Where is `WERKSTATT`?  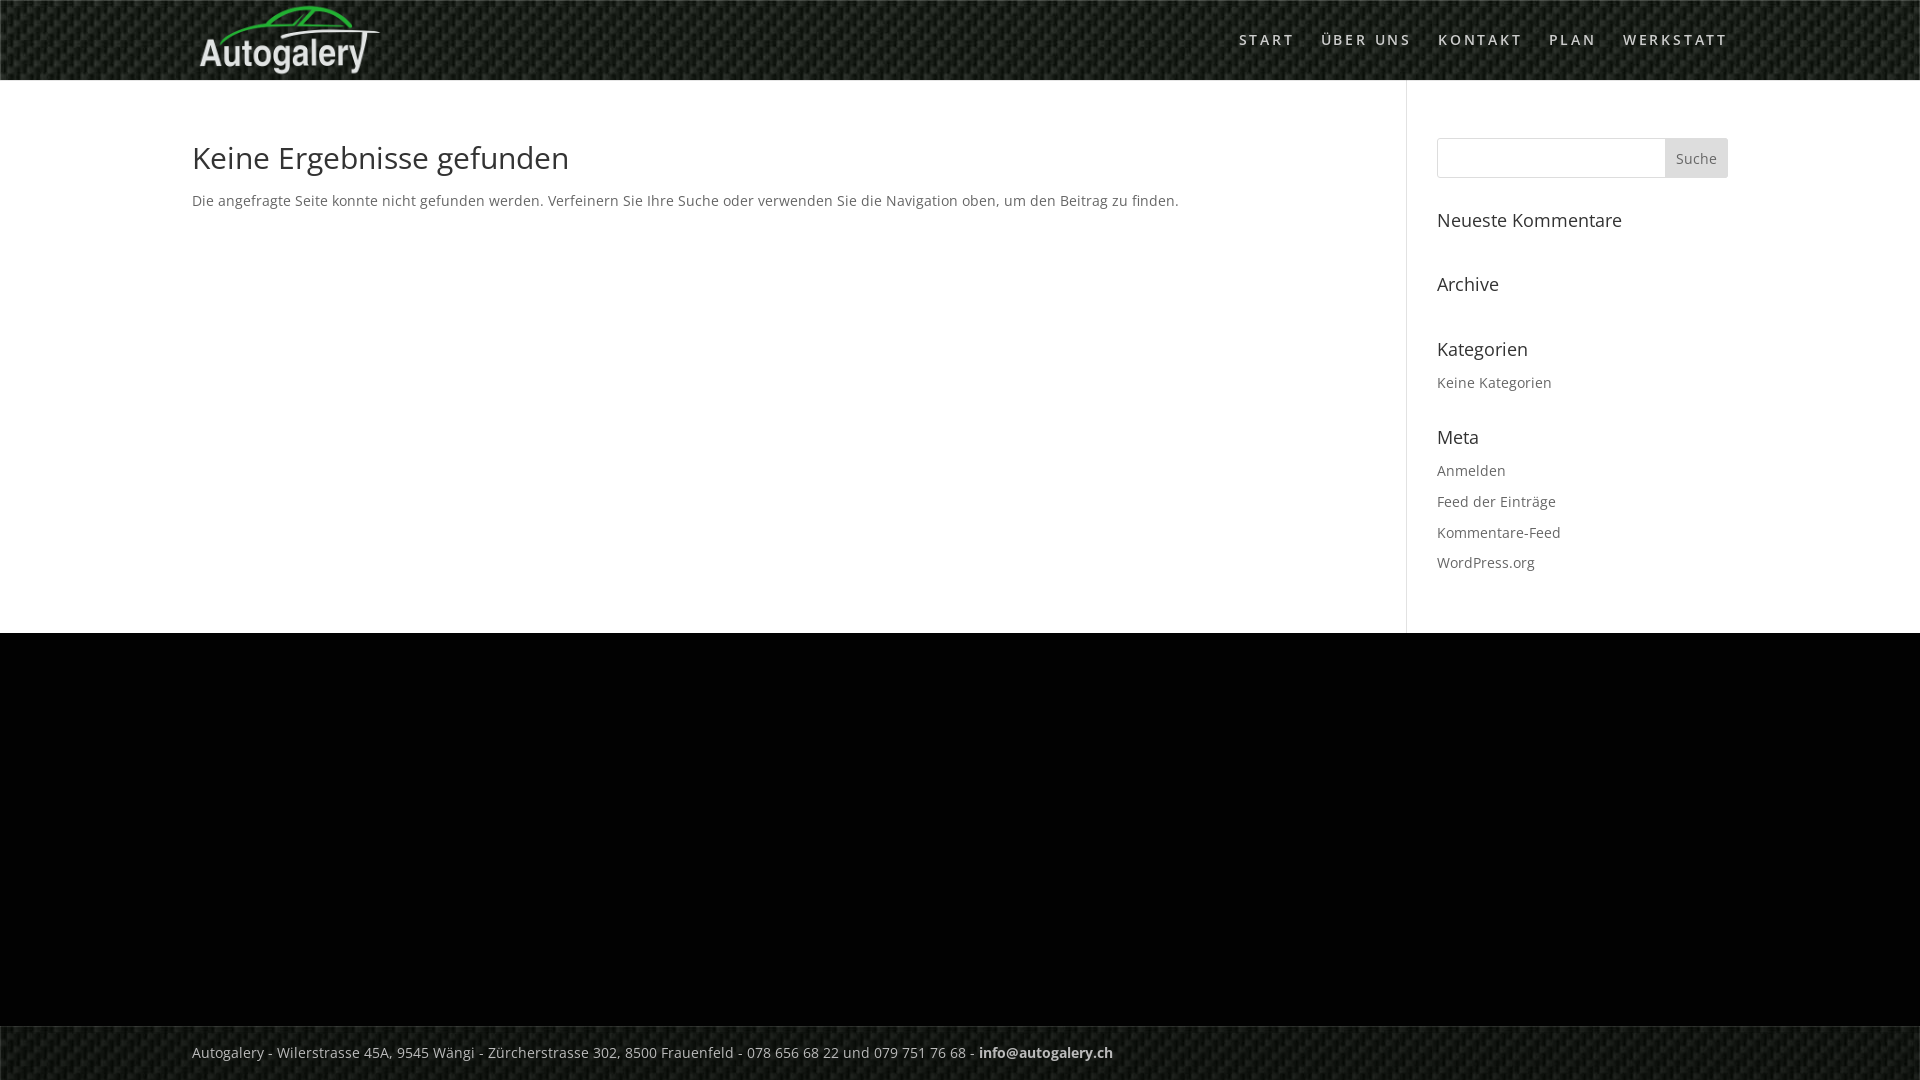 WERKSTATT is located at coordinates (1676, 56).